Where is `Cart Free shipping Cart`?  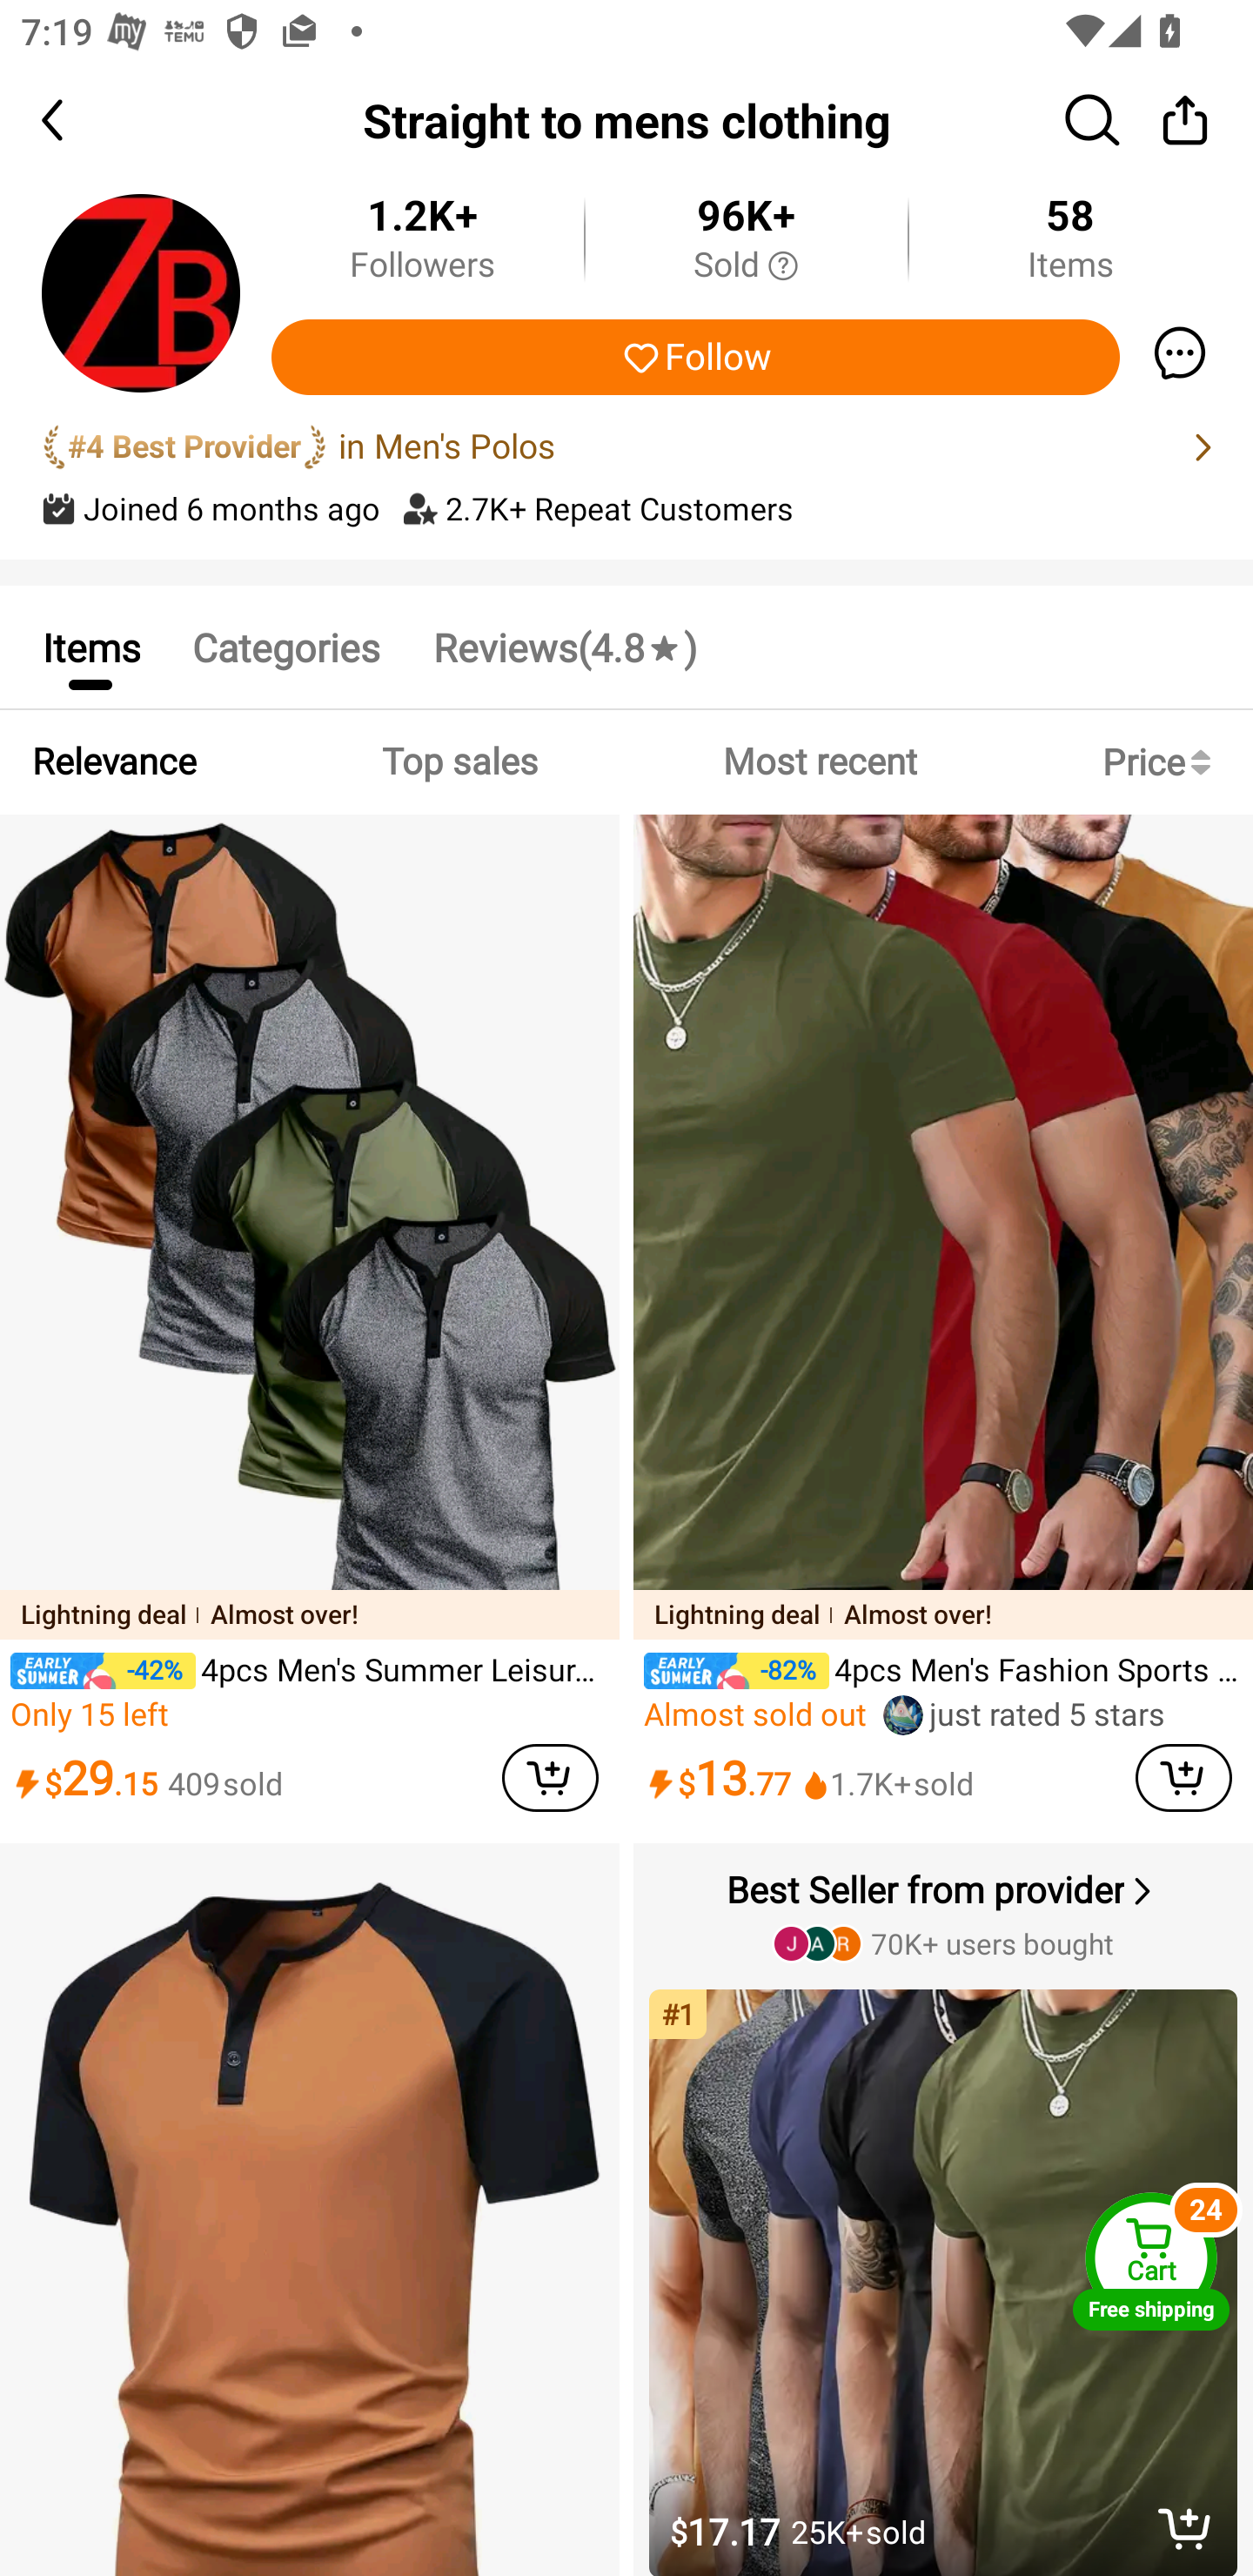
Cart Free shipping Cart is located at coordinates (1151, 2260).